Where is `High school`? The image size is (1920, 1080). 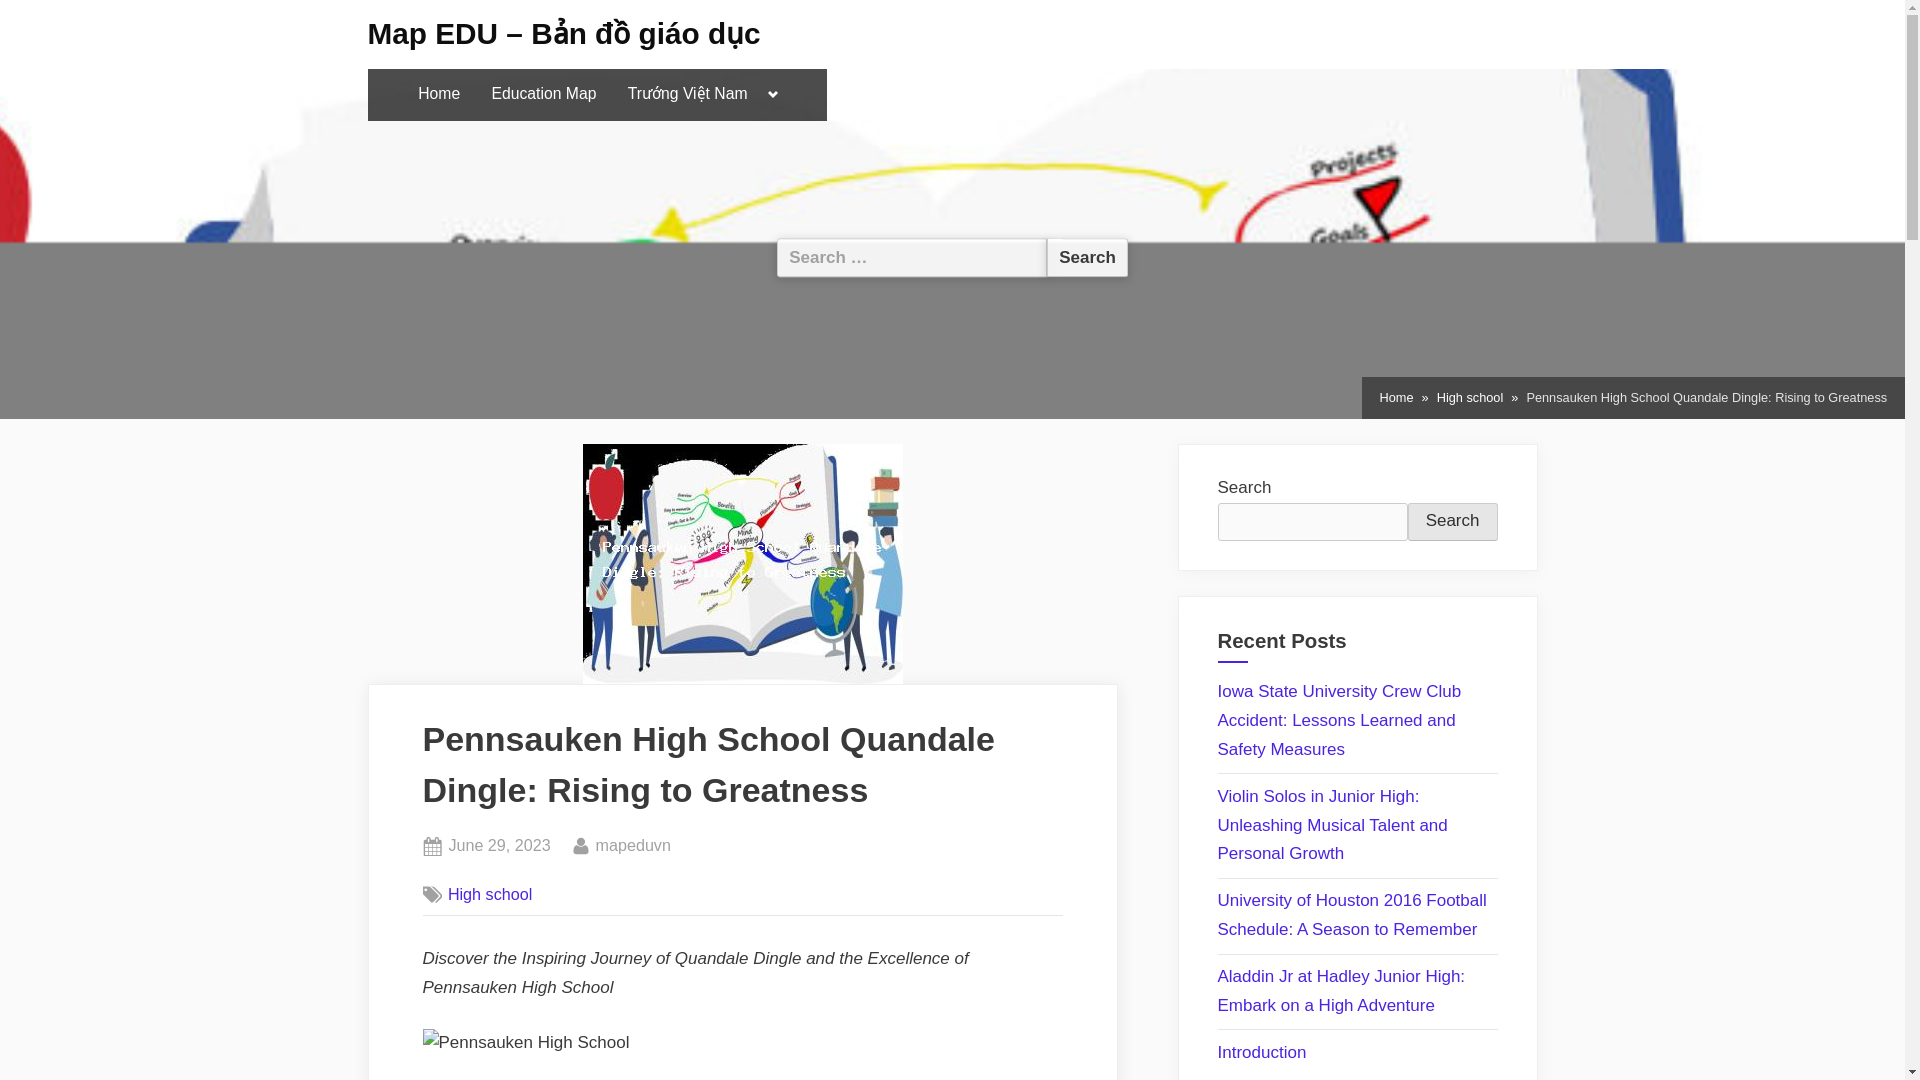
High school is located at coordinates (438, 94).